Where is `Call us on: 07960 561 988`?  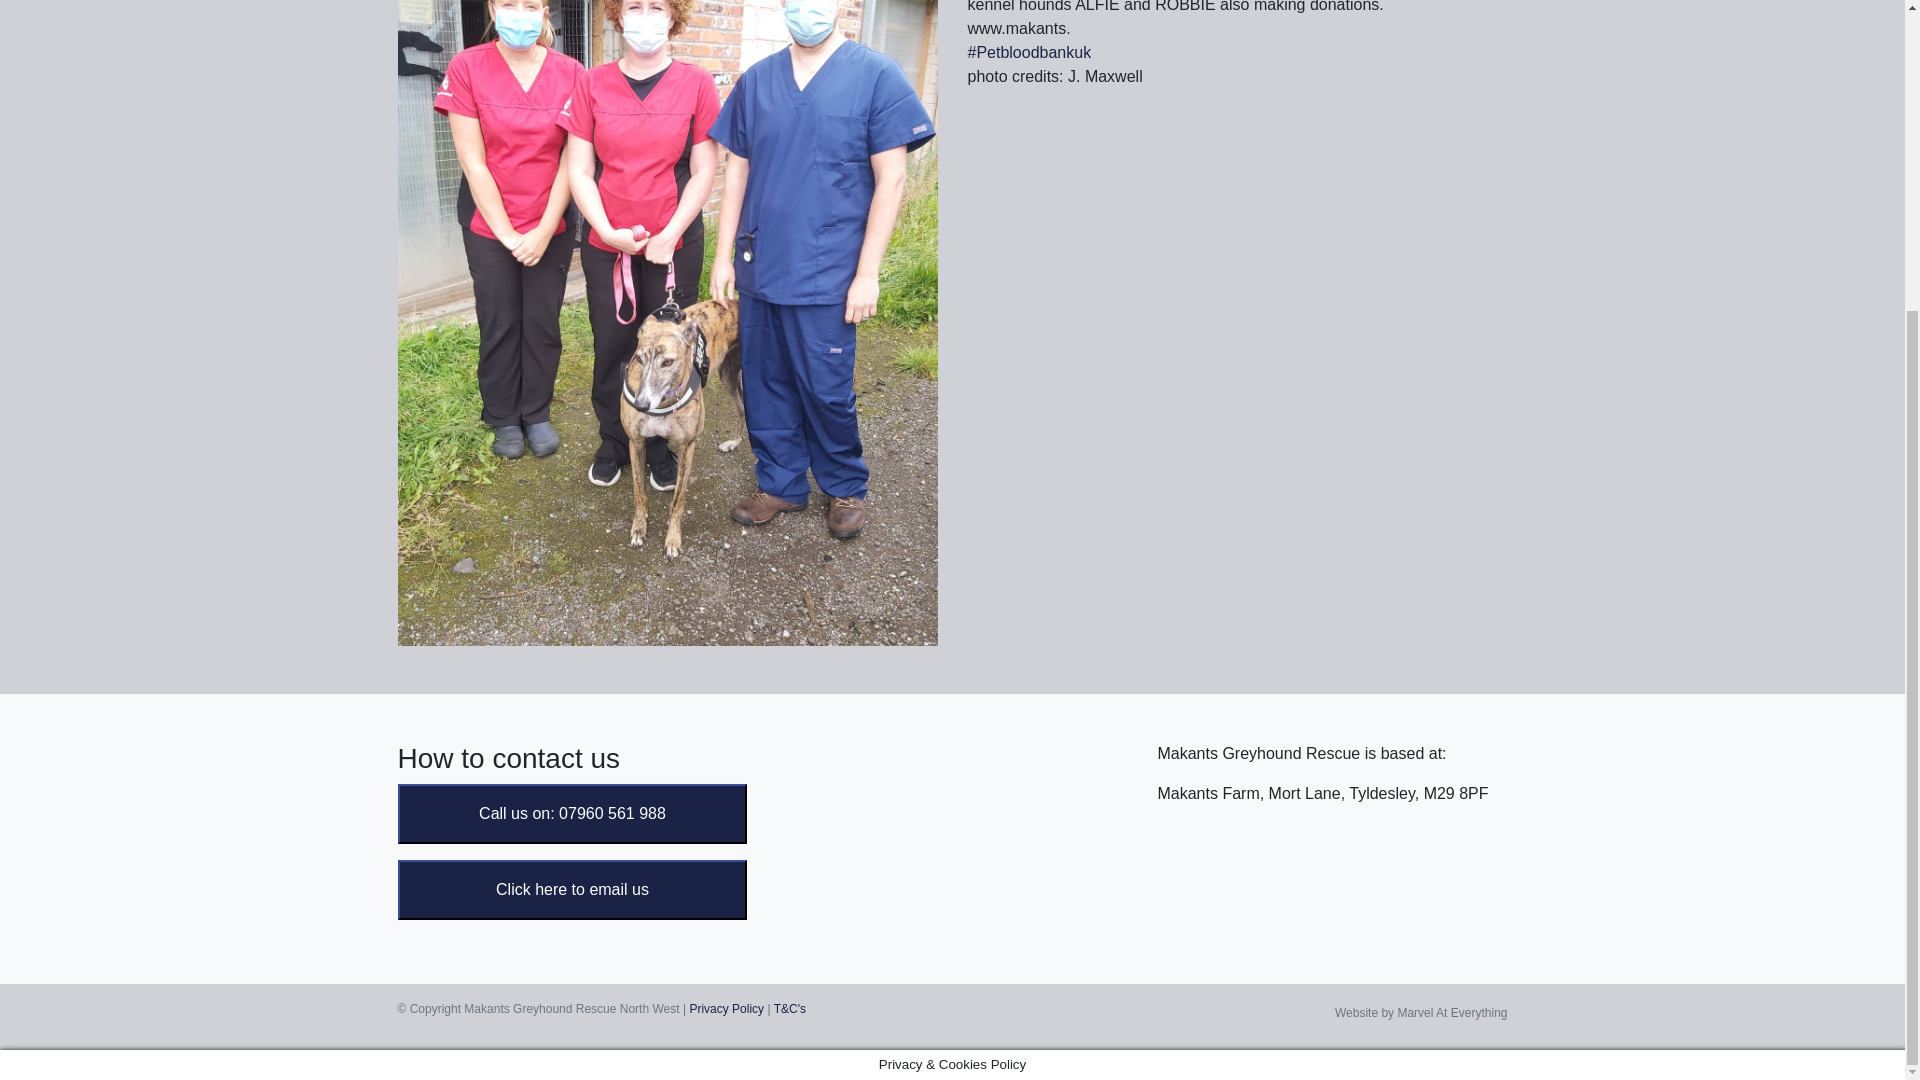
Call us on: 07960 561 988 is located at coordinates (572, 812).